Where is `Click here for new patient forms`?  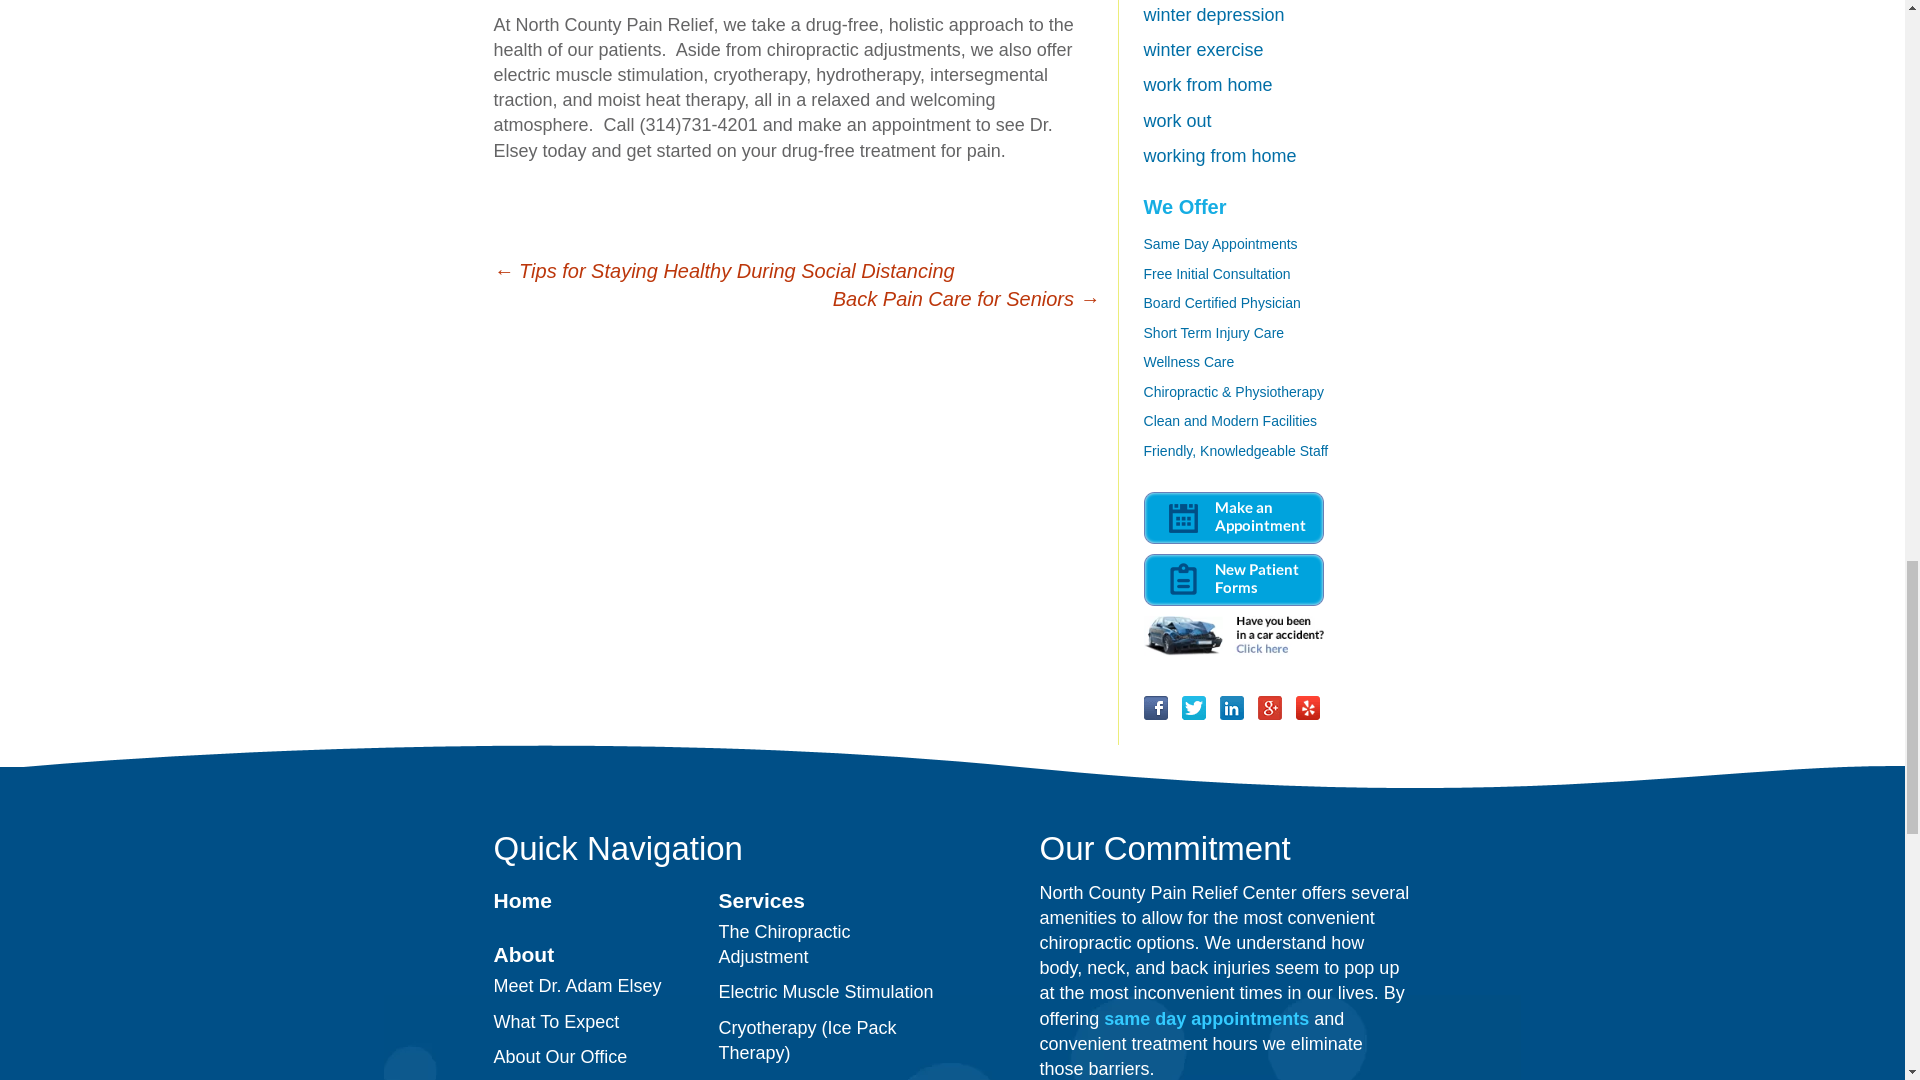
Click here for new patient forms is located at coordinates (1234, 578).